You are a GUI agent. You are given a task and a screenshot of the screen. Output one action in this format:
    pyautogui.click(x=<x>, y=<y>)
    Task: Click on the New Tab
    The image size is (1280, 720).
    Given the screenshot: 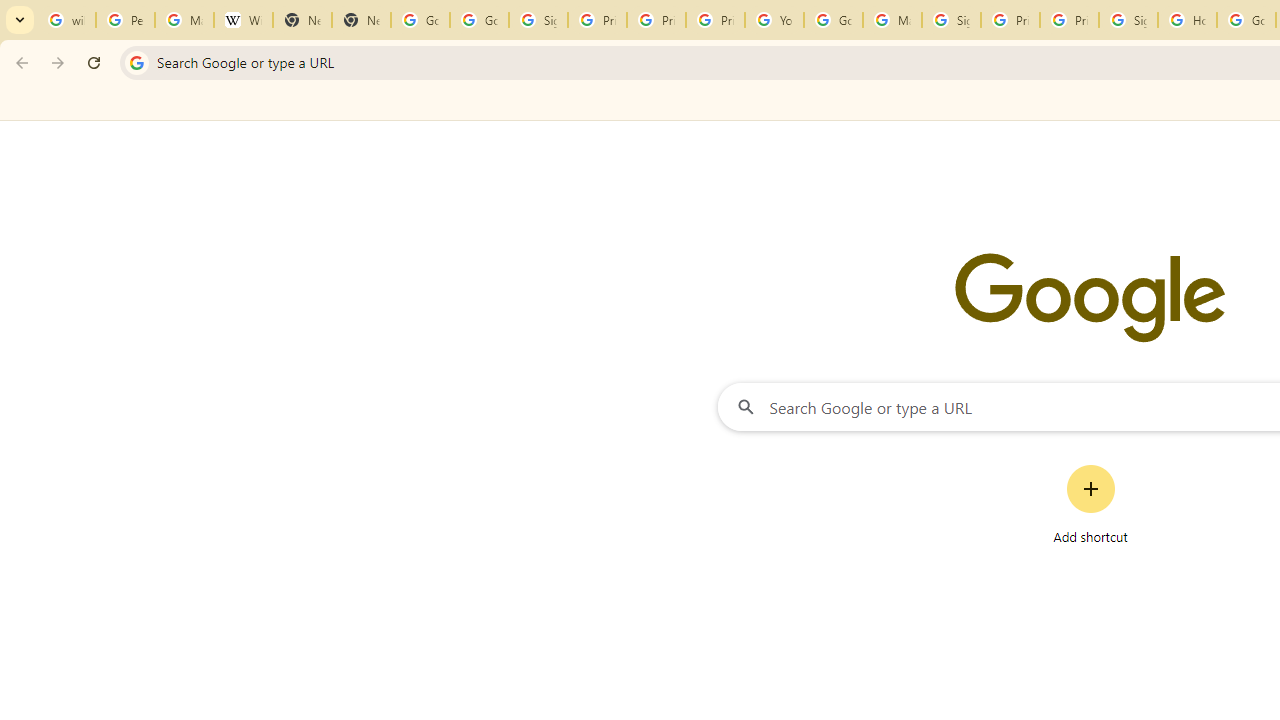 What is the action you would take?
    pyautogui.click(x=360, y=20)
    